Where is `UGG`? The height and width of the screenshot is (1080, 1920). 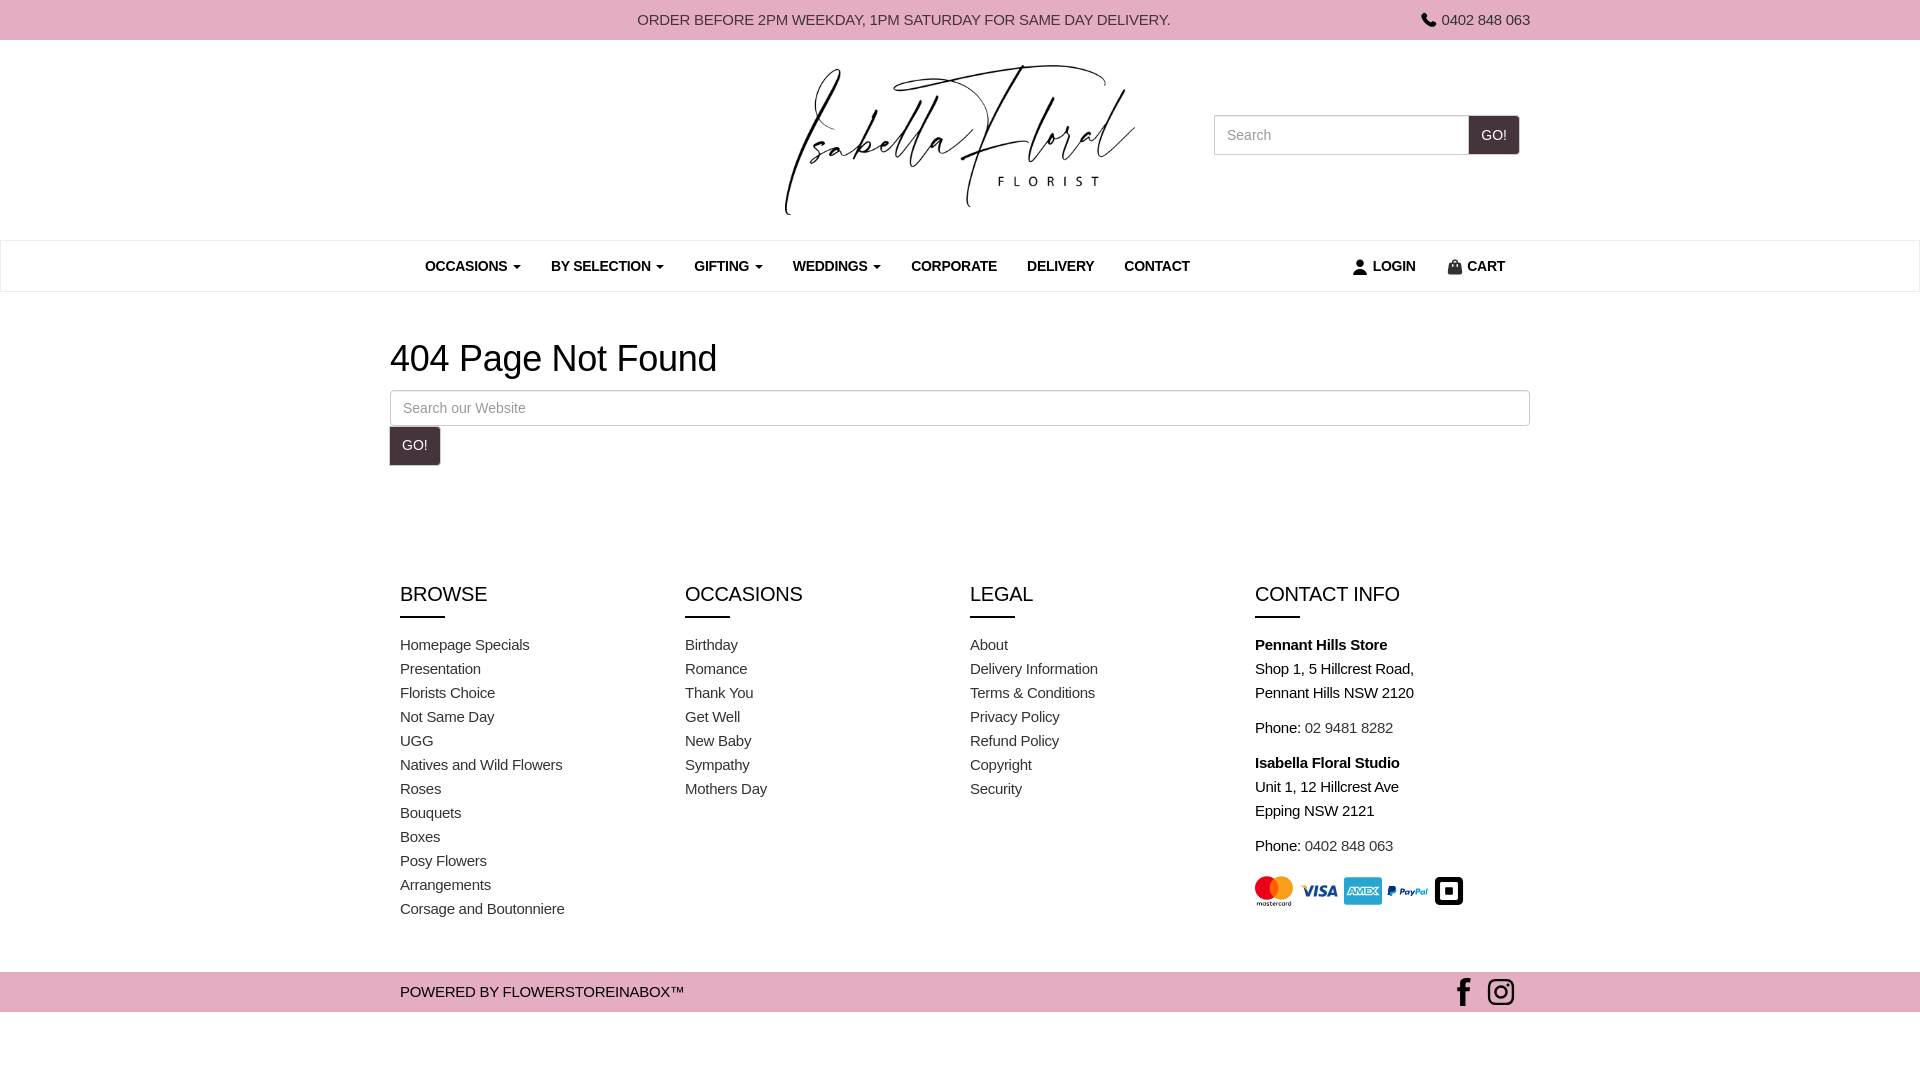
UGG is located at coordinates (416, 740).